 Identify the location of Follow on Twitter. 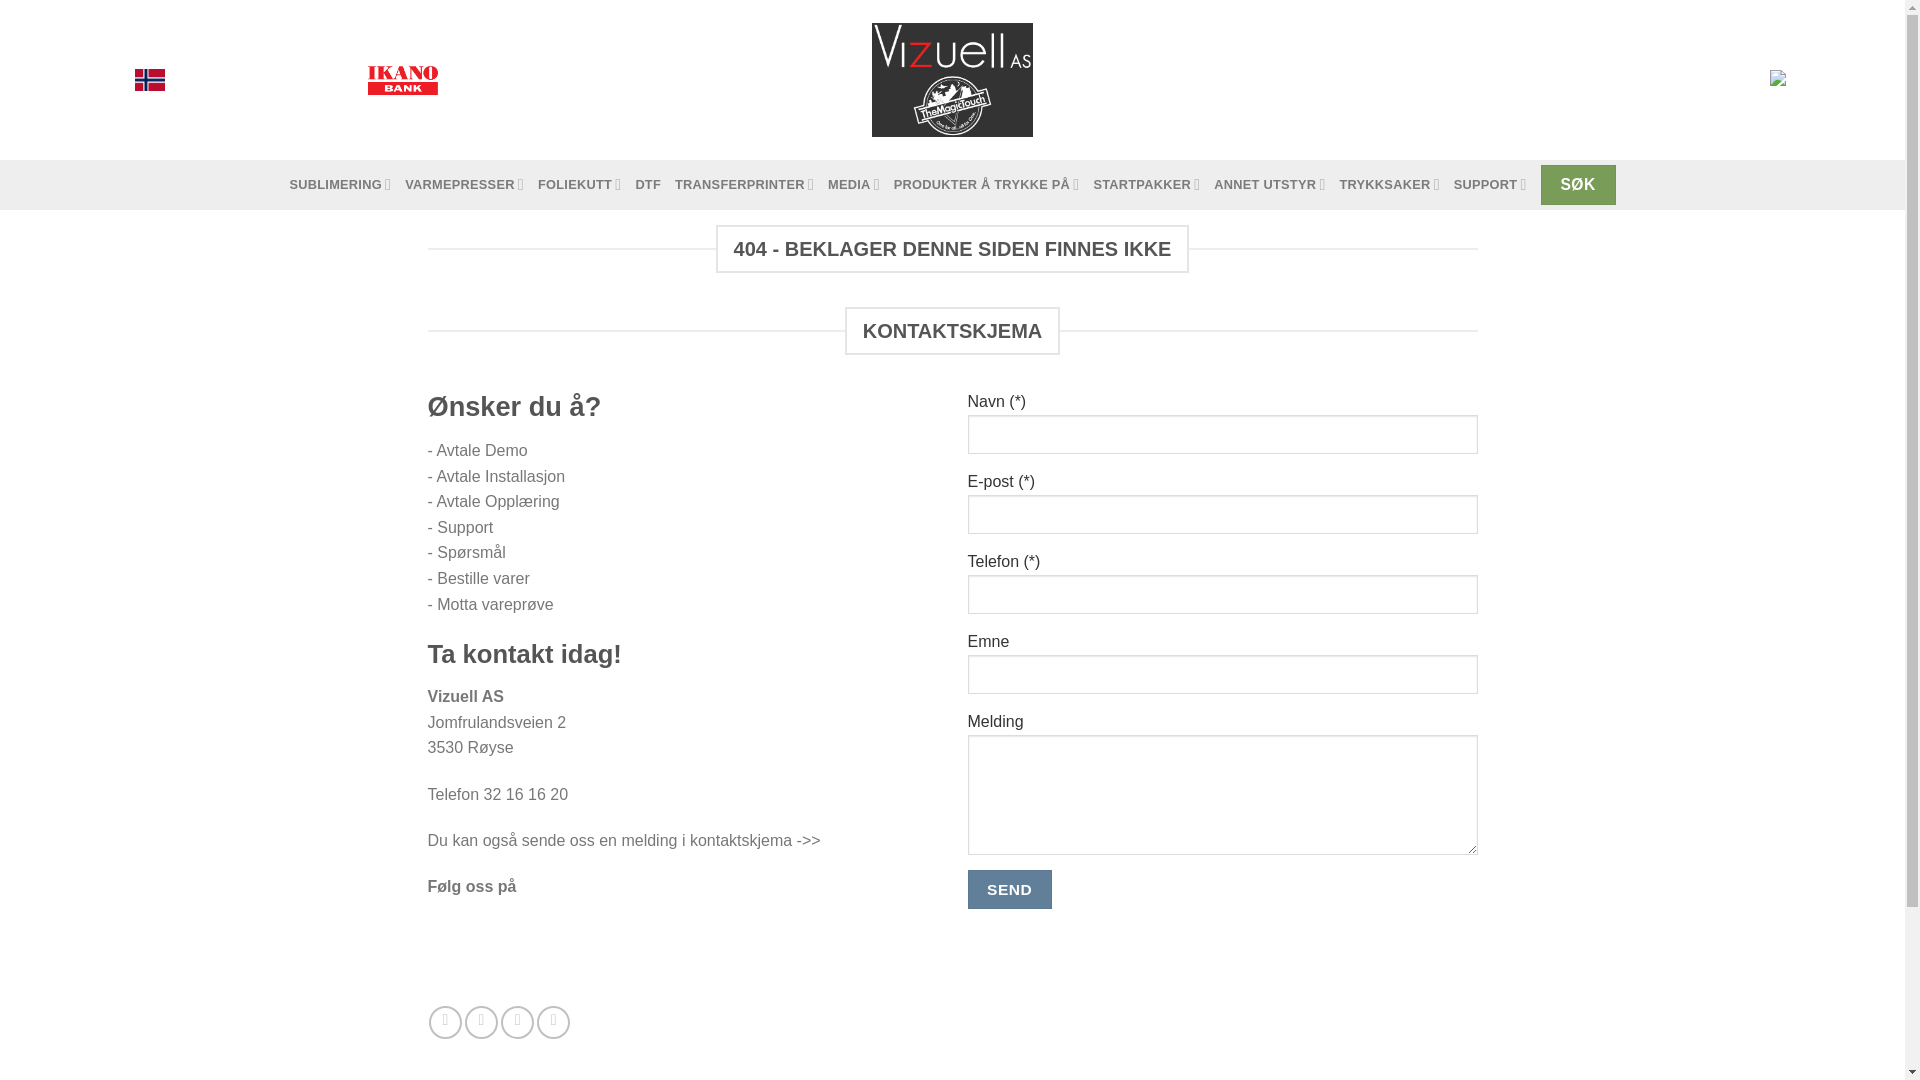
(480, 1022).